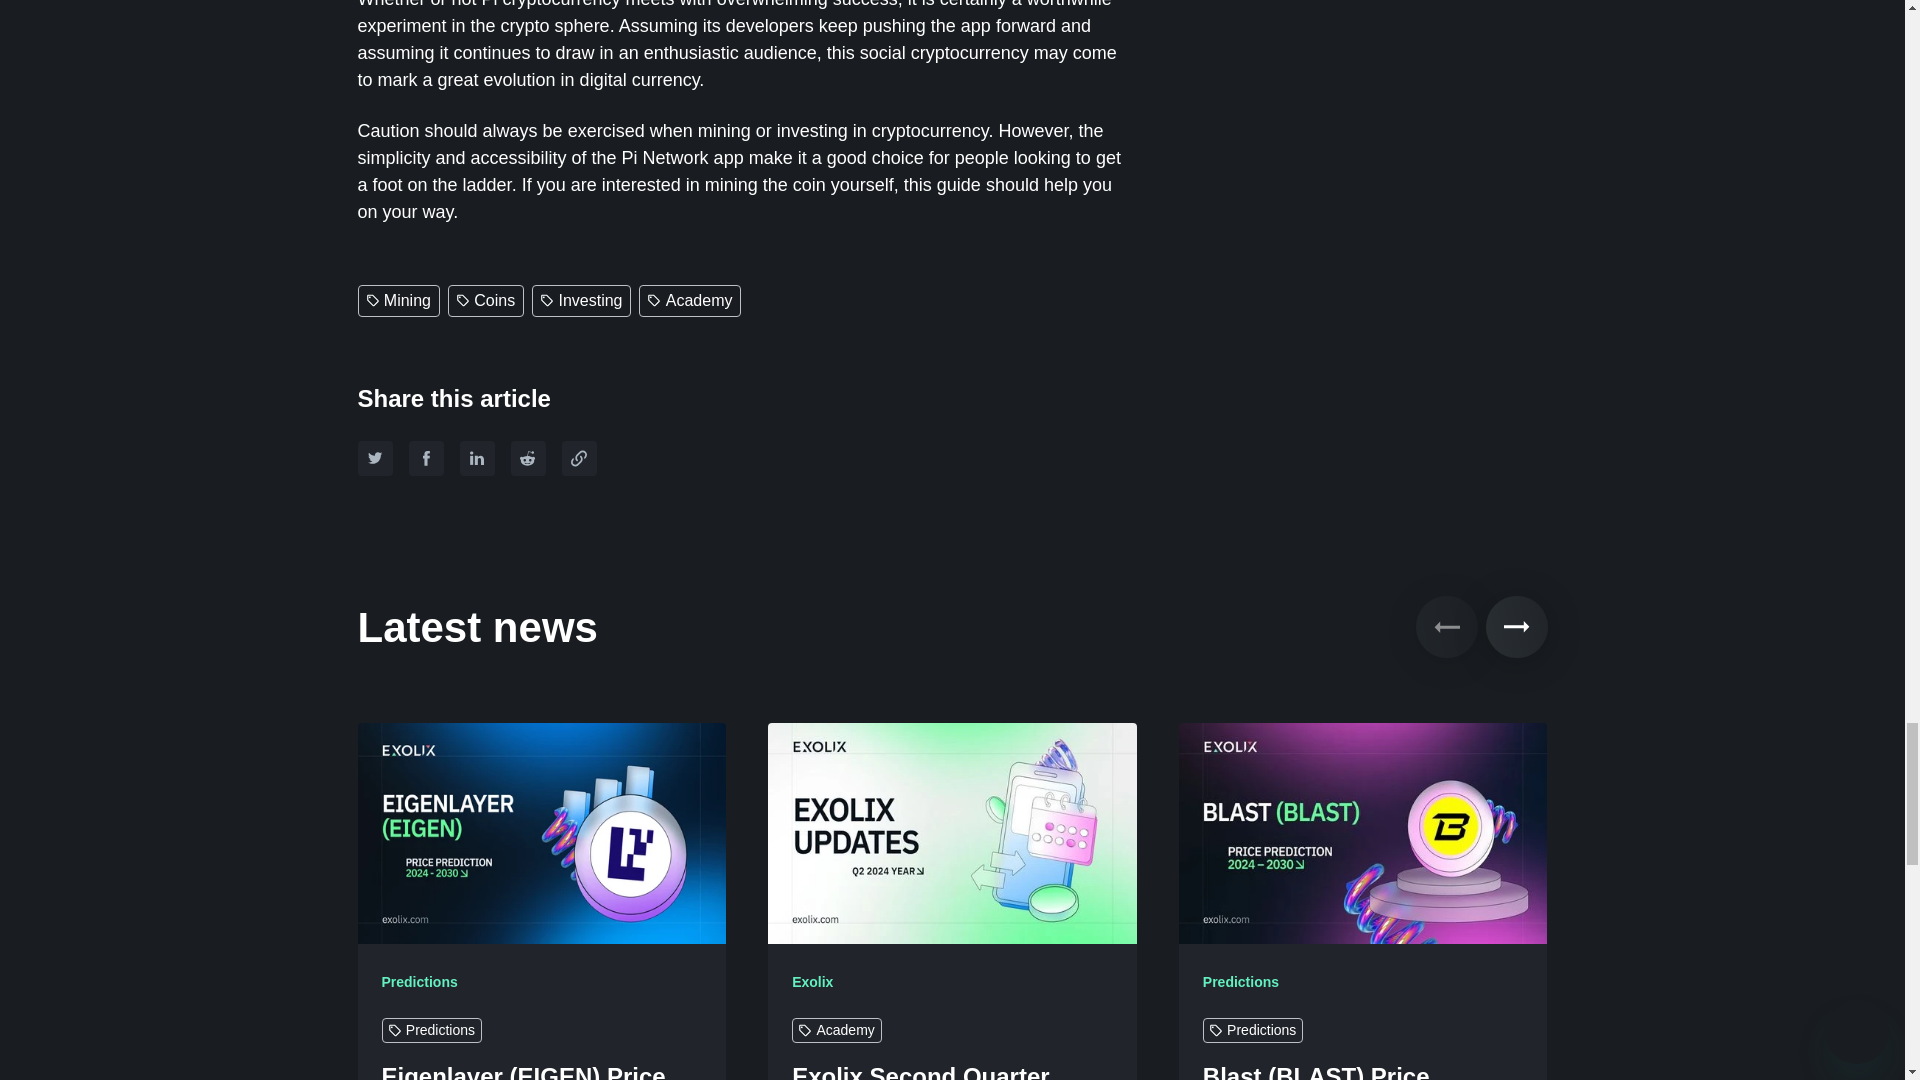 This screenshot has width=1920, height=1080. What do you see at coordinates (528, 458) in the screenshot?
I see `Share on Reddit` at bounding box center [528, 458].